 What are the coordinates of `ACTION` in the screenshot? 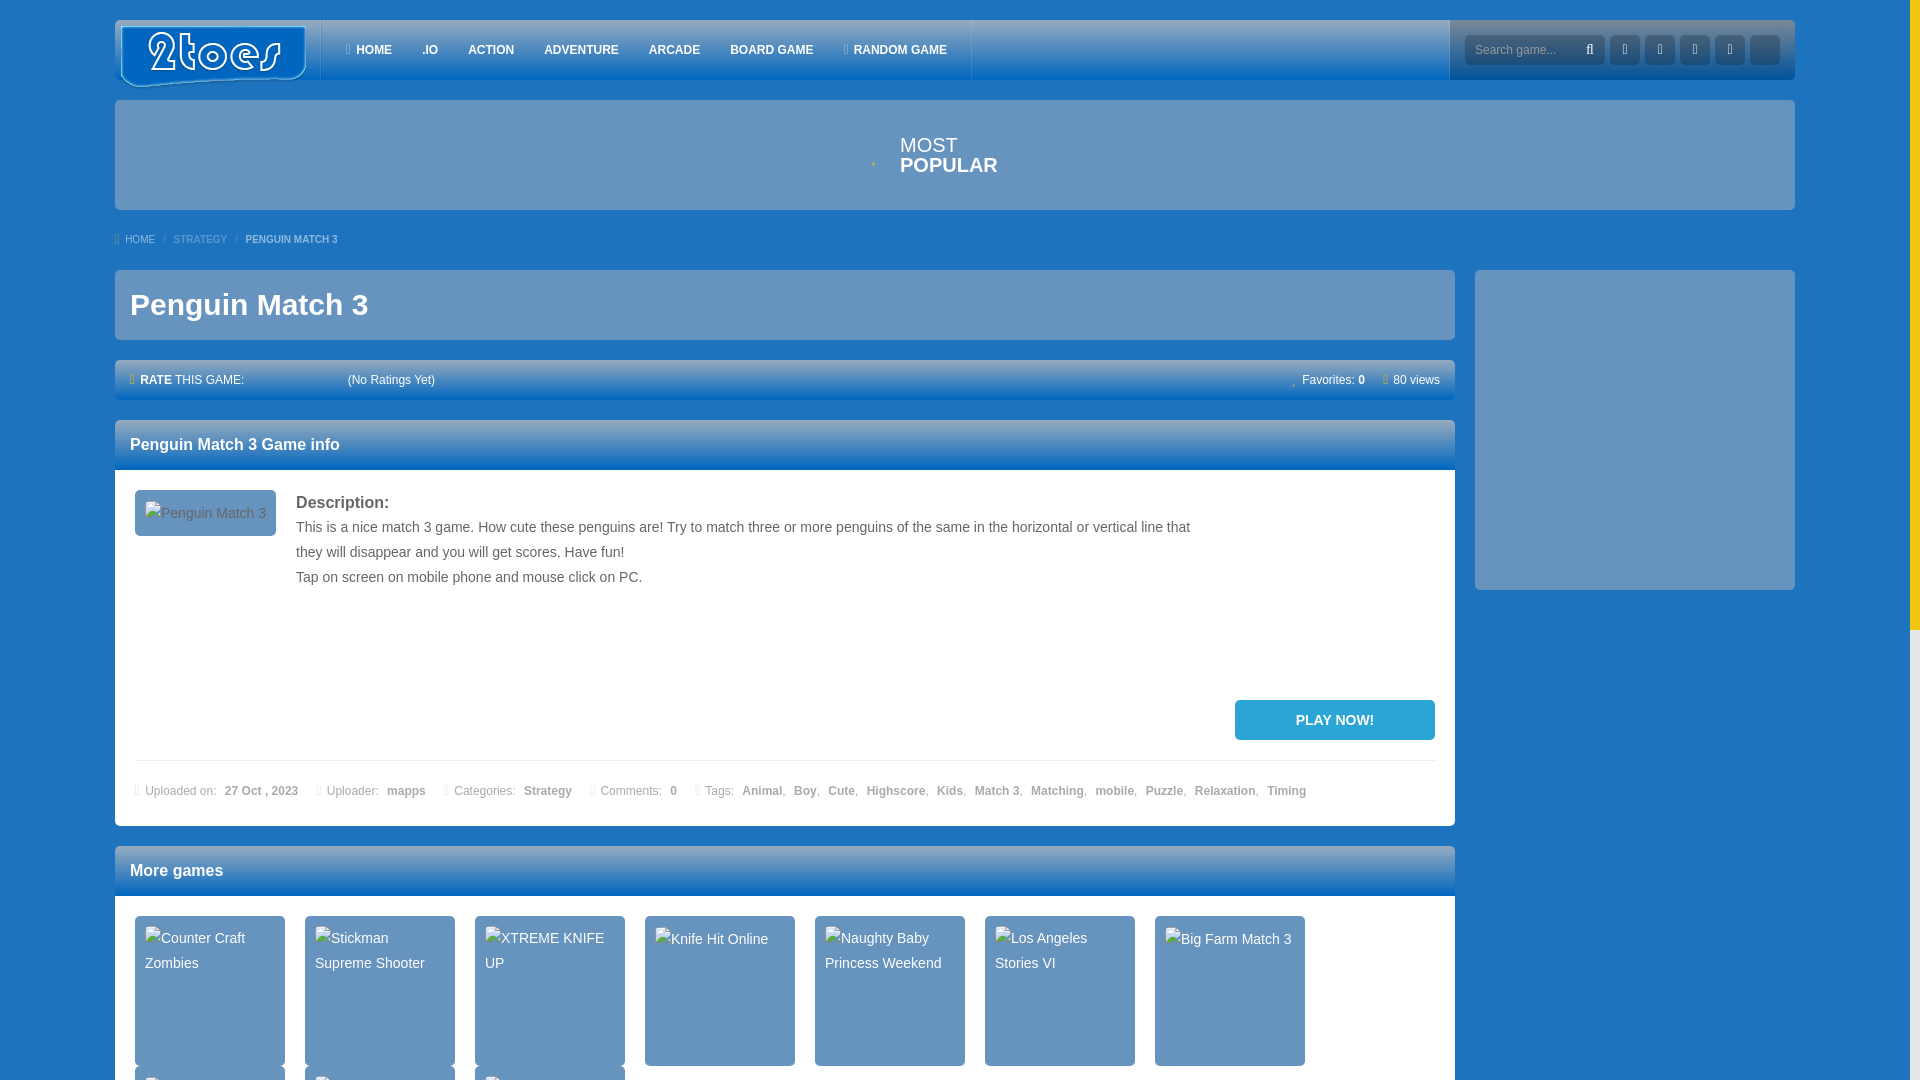 It's located at (491, 49).